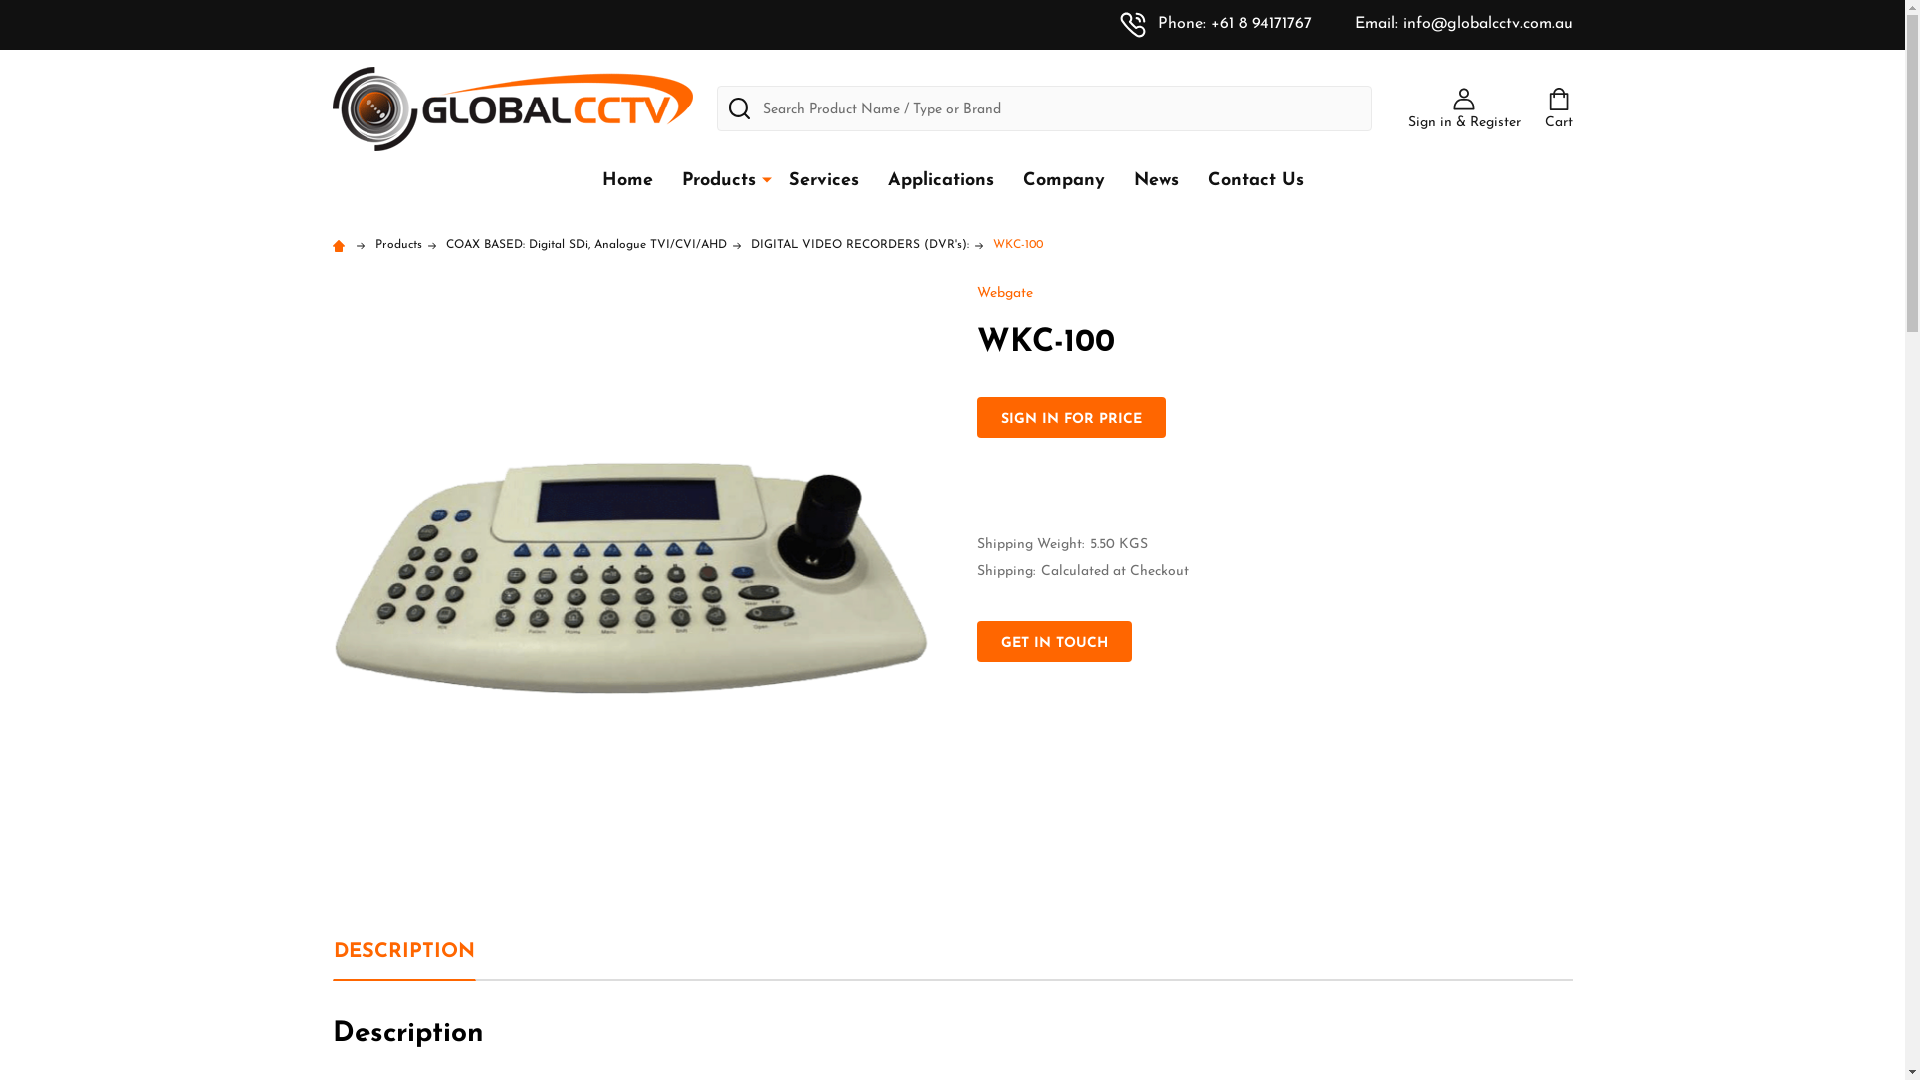 This screenshot has width=1920, height=1080. Describe the element at coordinates (398, 245) in the screenshot. I see `Products` at that location.